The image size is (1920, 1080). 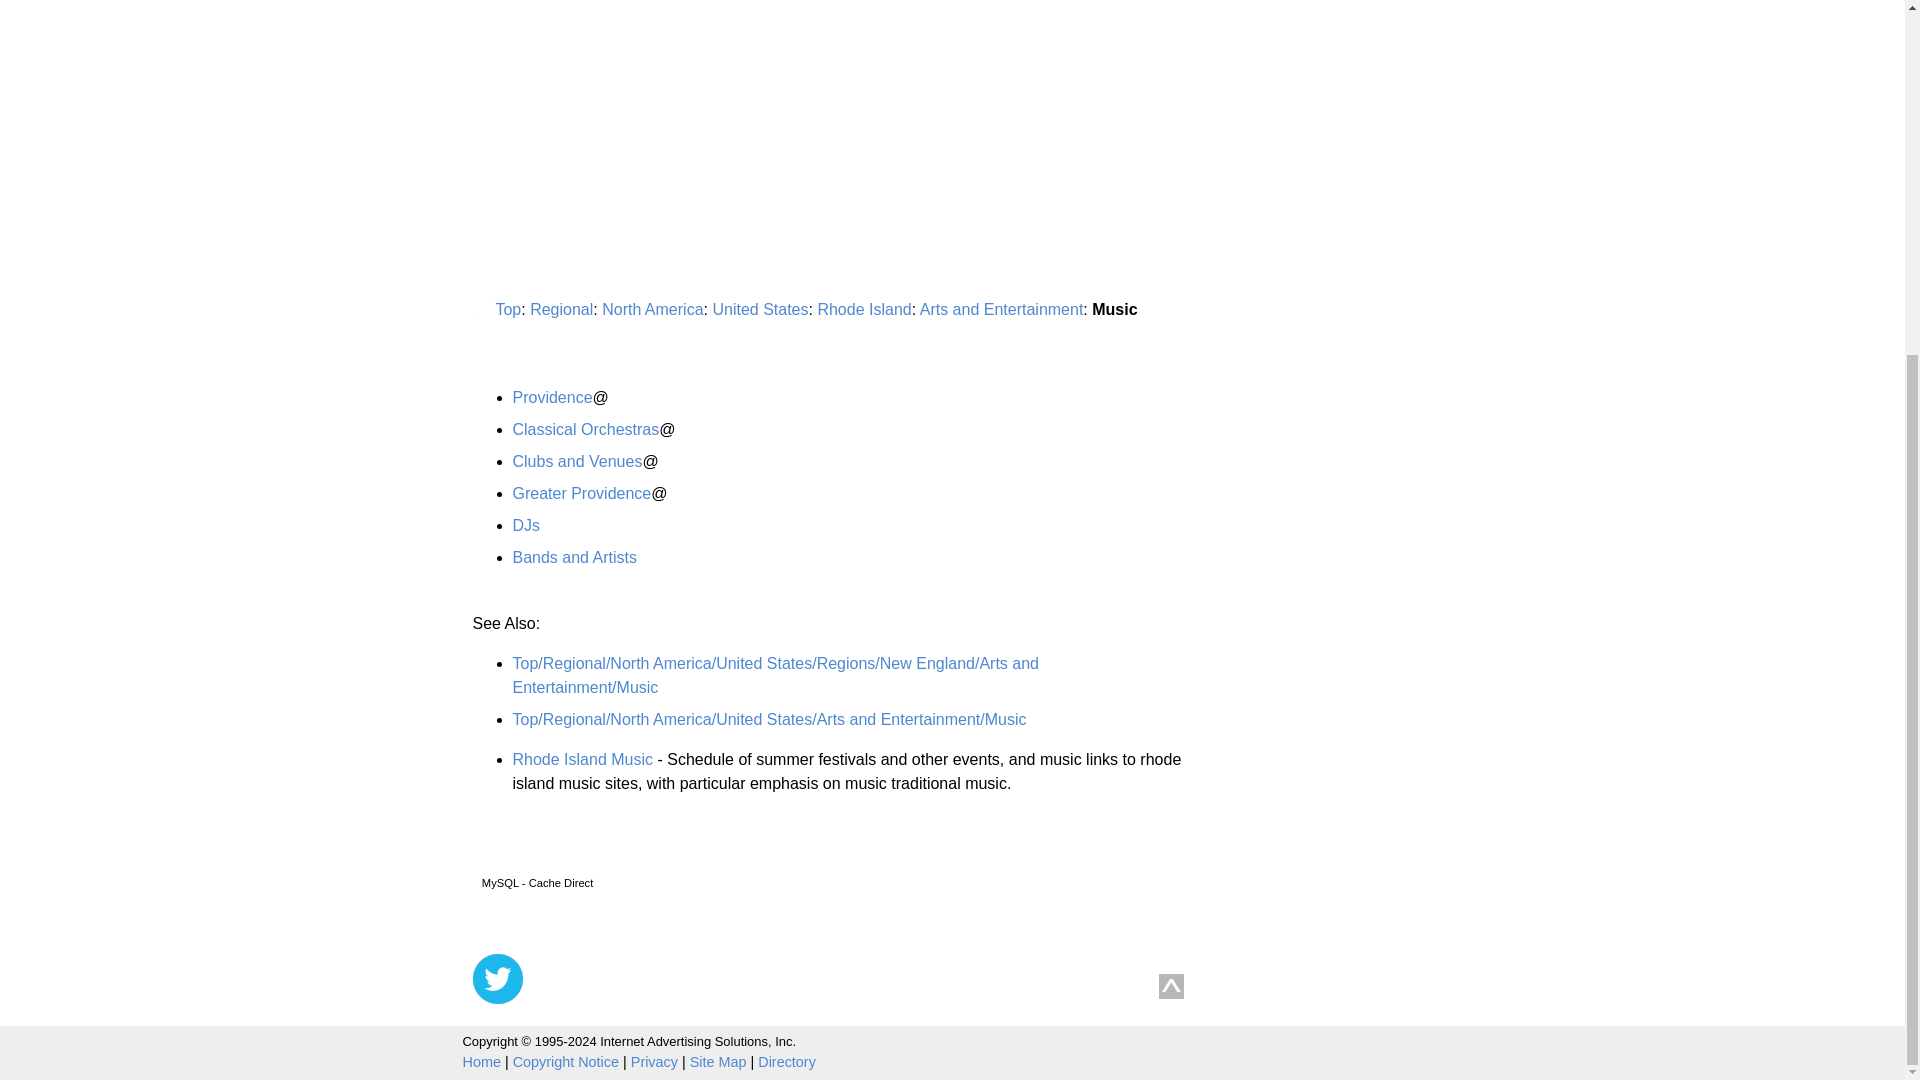 What do you see at coordinates (585, 430) in the screenshot?
I see `Classical Orchestras` at bounding box center [585, 430].